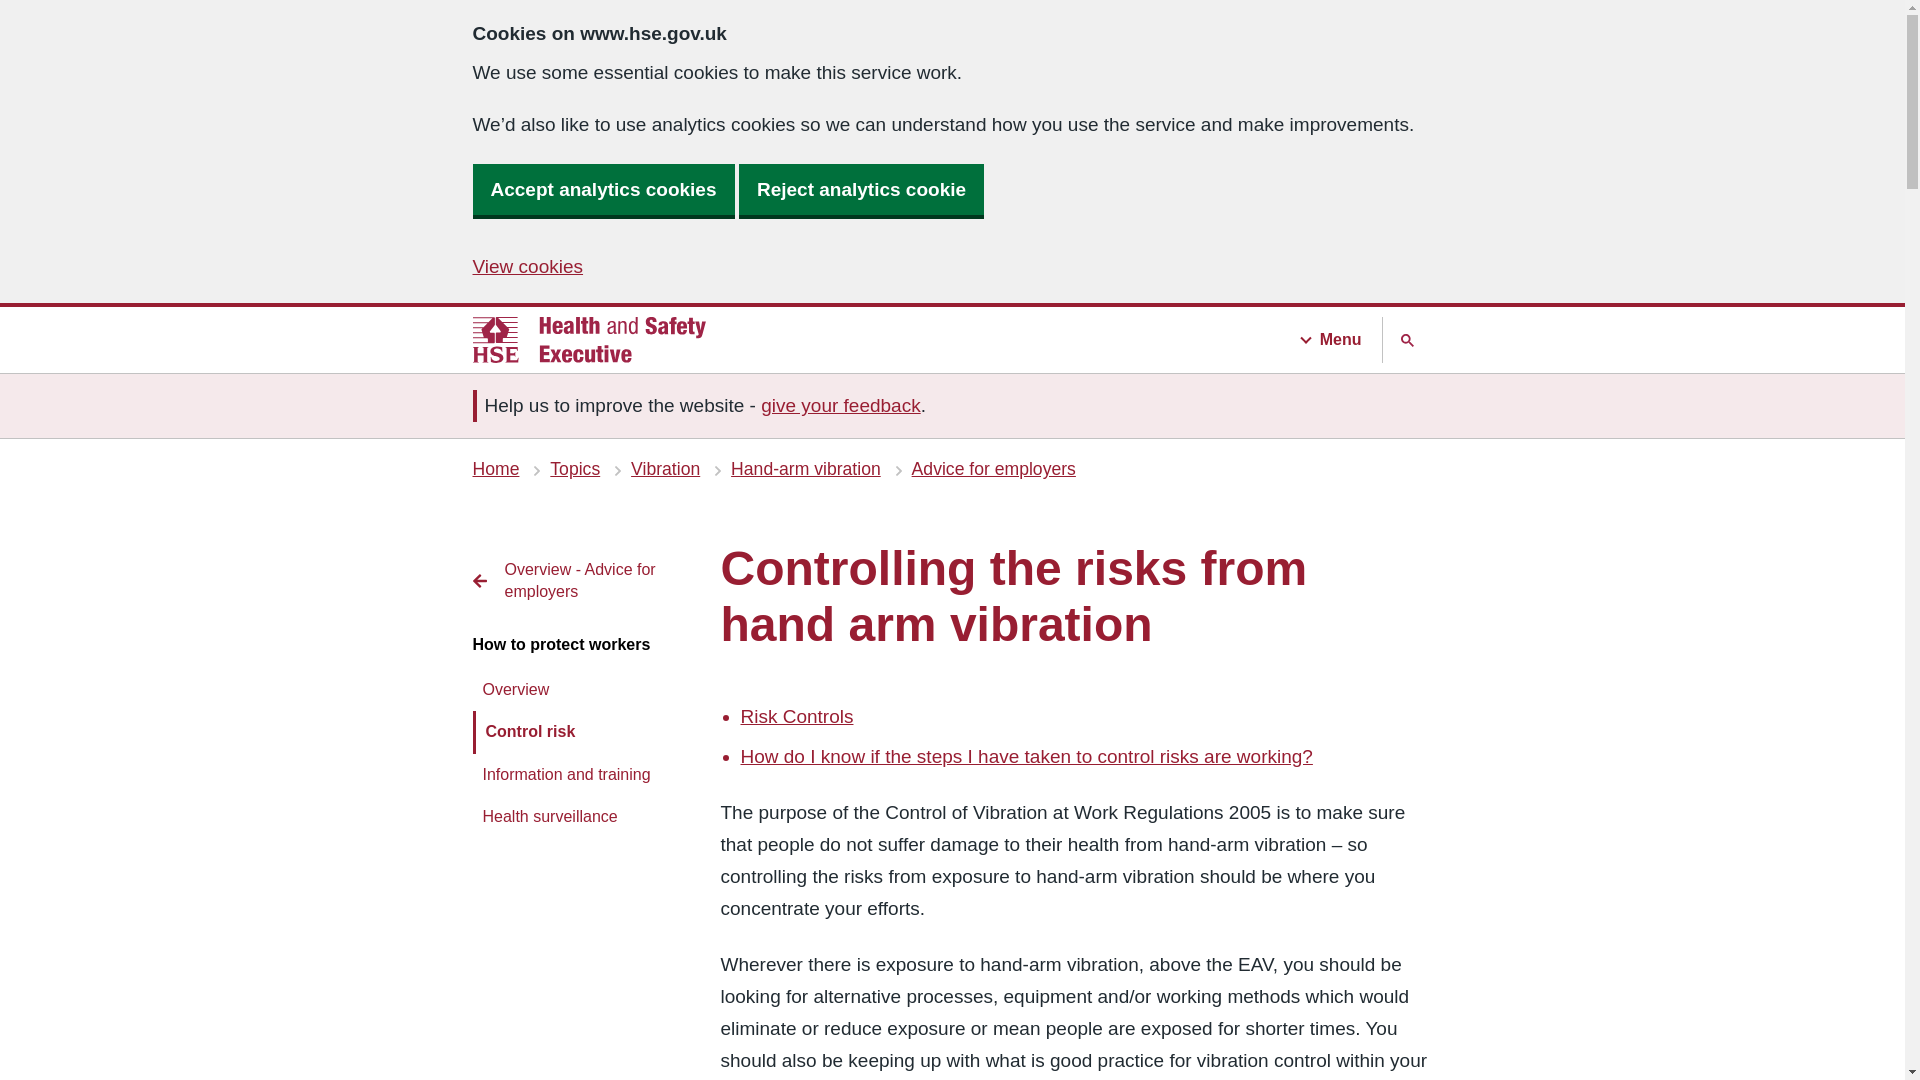 The height and width of the screenshot is (1080, 1920). What do you see at coordinates (602, 190) in the screenshot?
I see `Accept analytics cookies` at bounding box center [602, 190].